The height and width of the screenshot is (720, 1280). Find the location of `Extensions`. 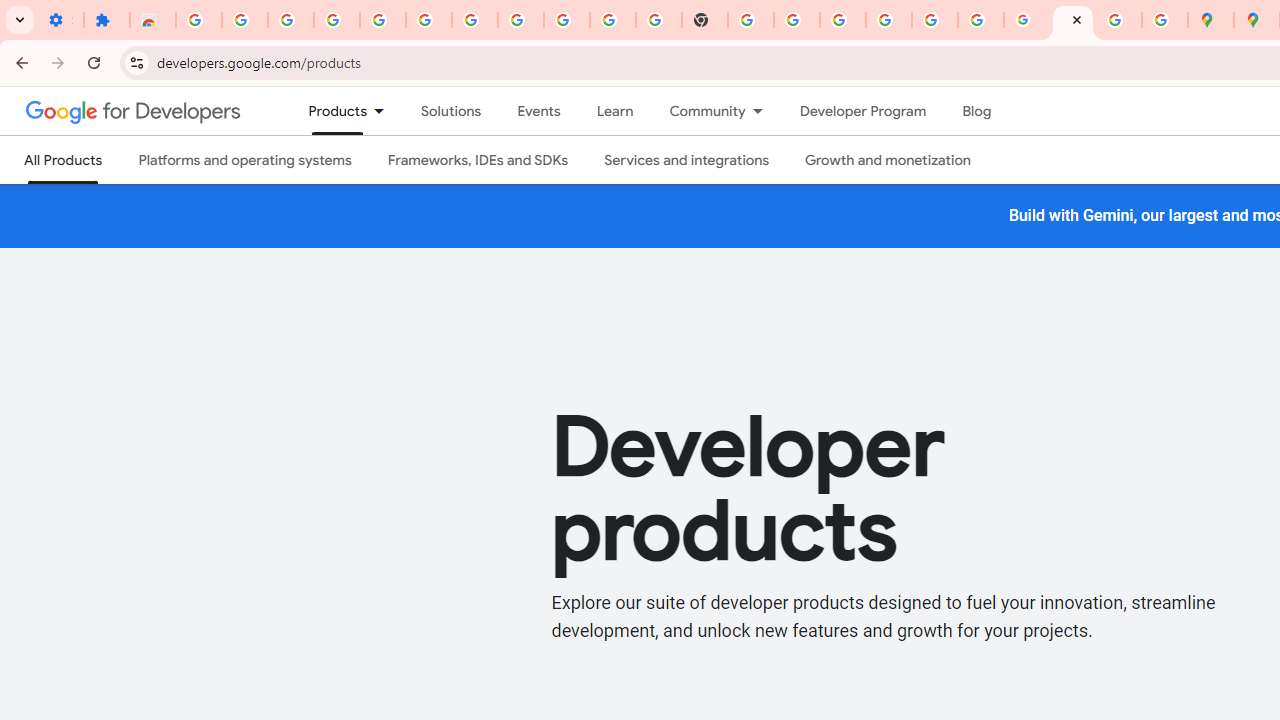

Extensions is located at coordinates (107, 20).